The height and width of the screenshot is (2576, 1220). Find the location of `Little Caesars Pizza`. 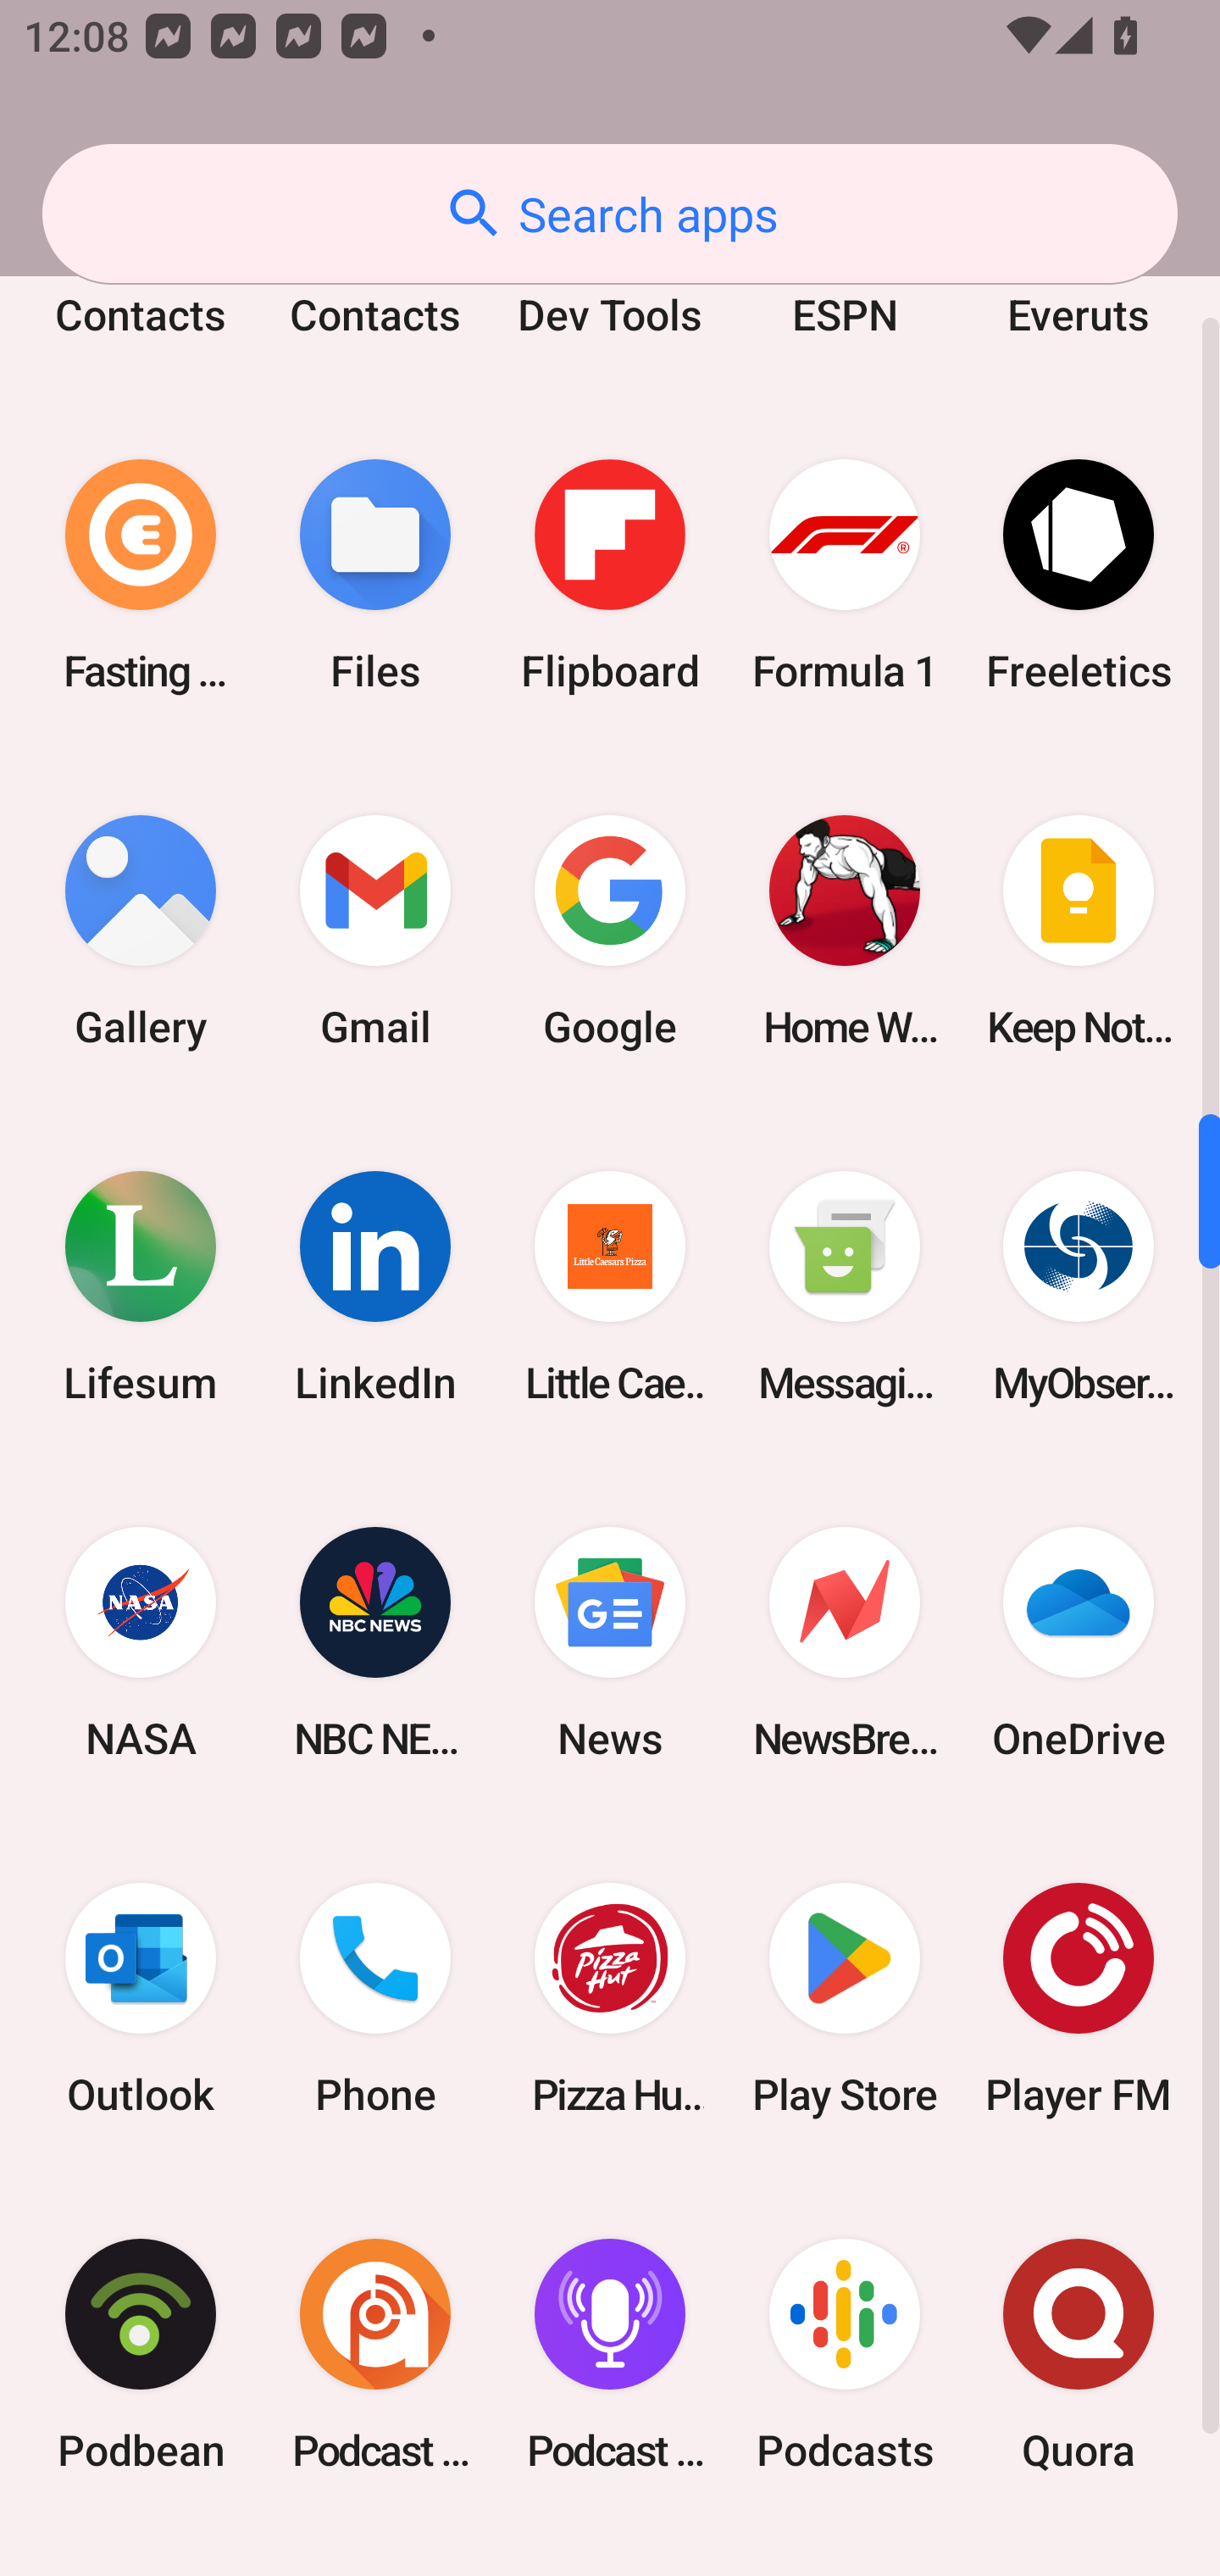

Little Caesars Pizza is located at coordinates (610, 1288).